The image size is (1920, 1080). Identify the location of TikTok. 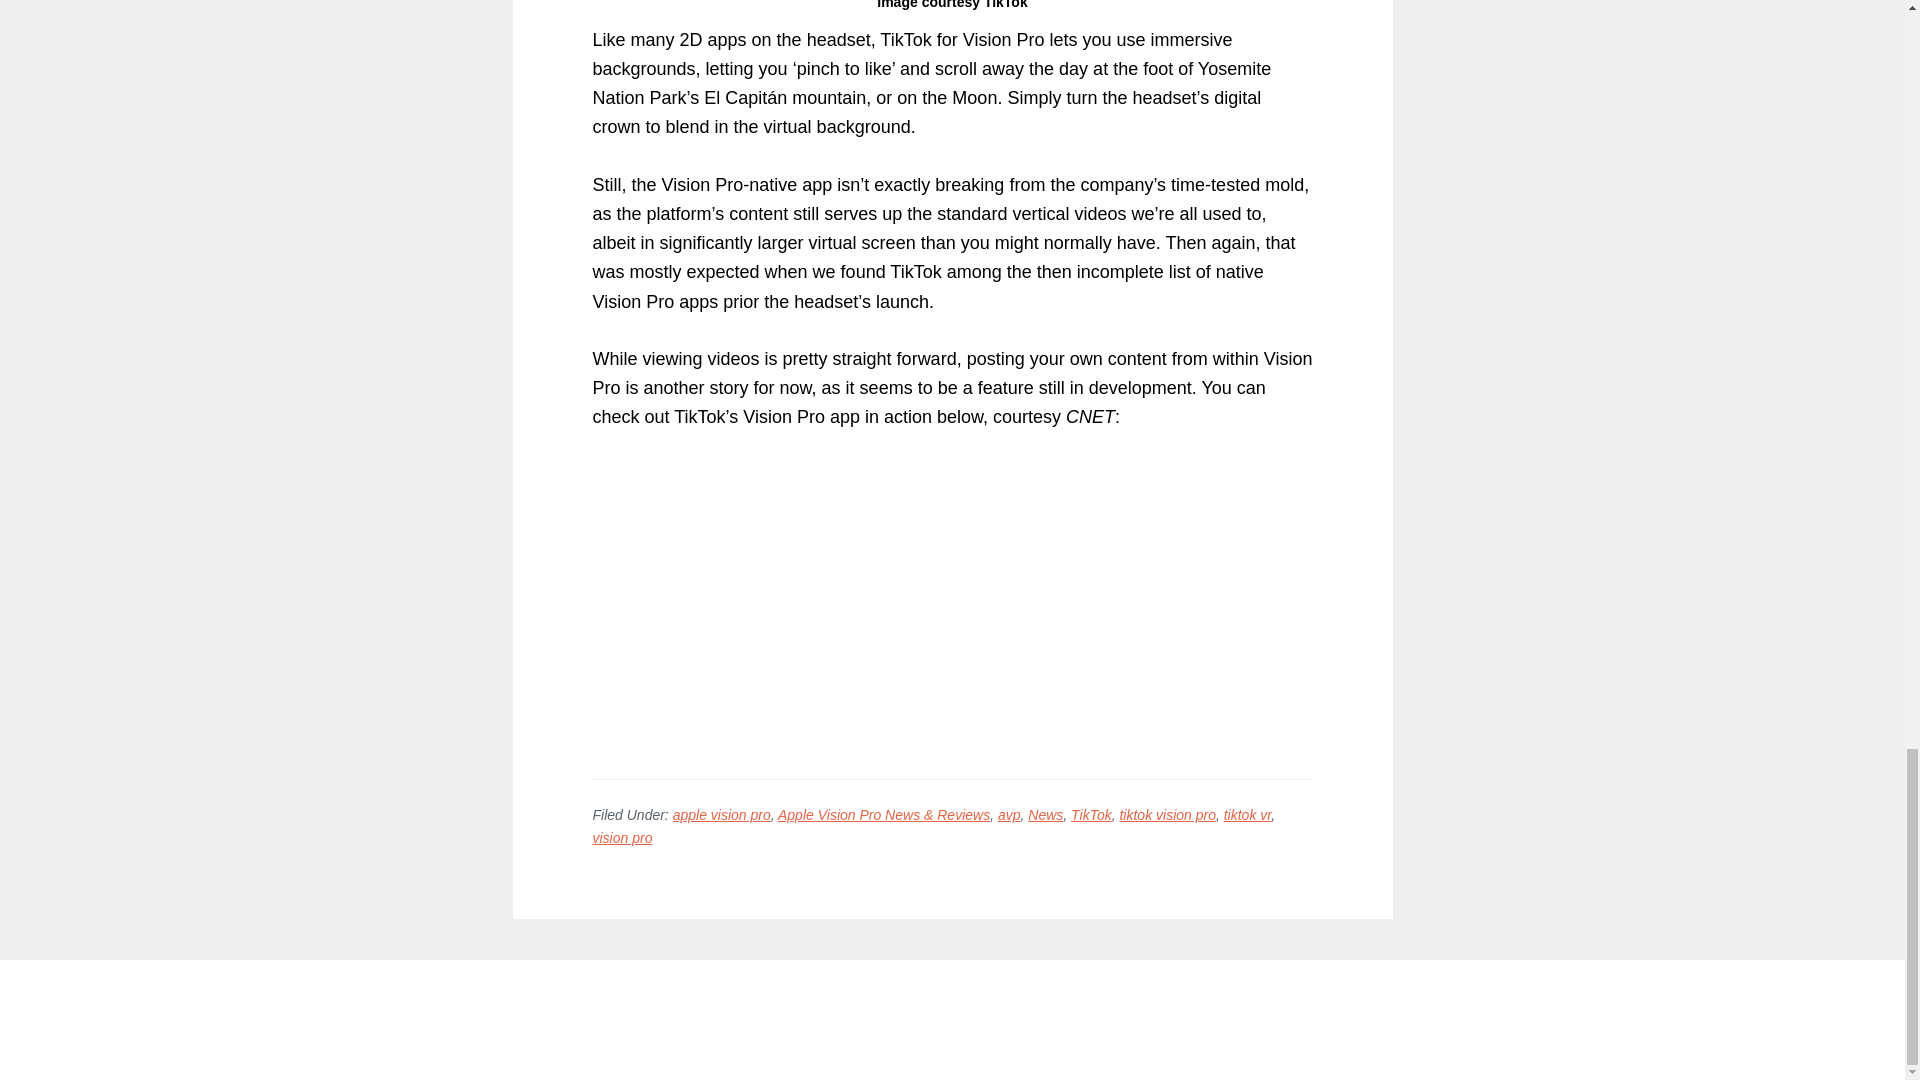
(1091, 814).